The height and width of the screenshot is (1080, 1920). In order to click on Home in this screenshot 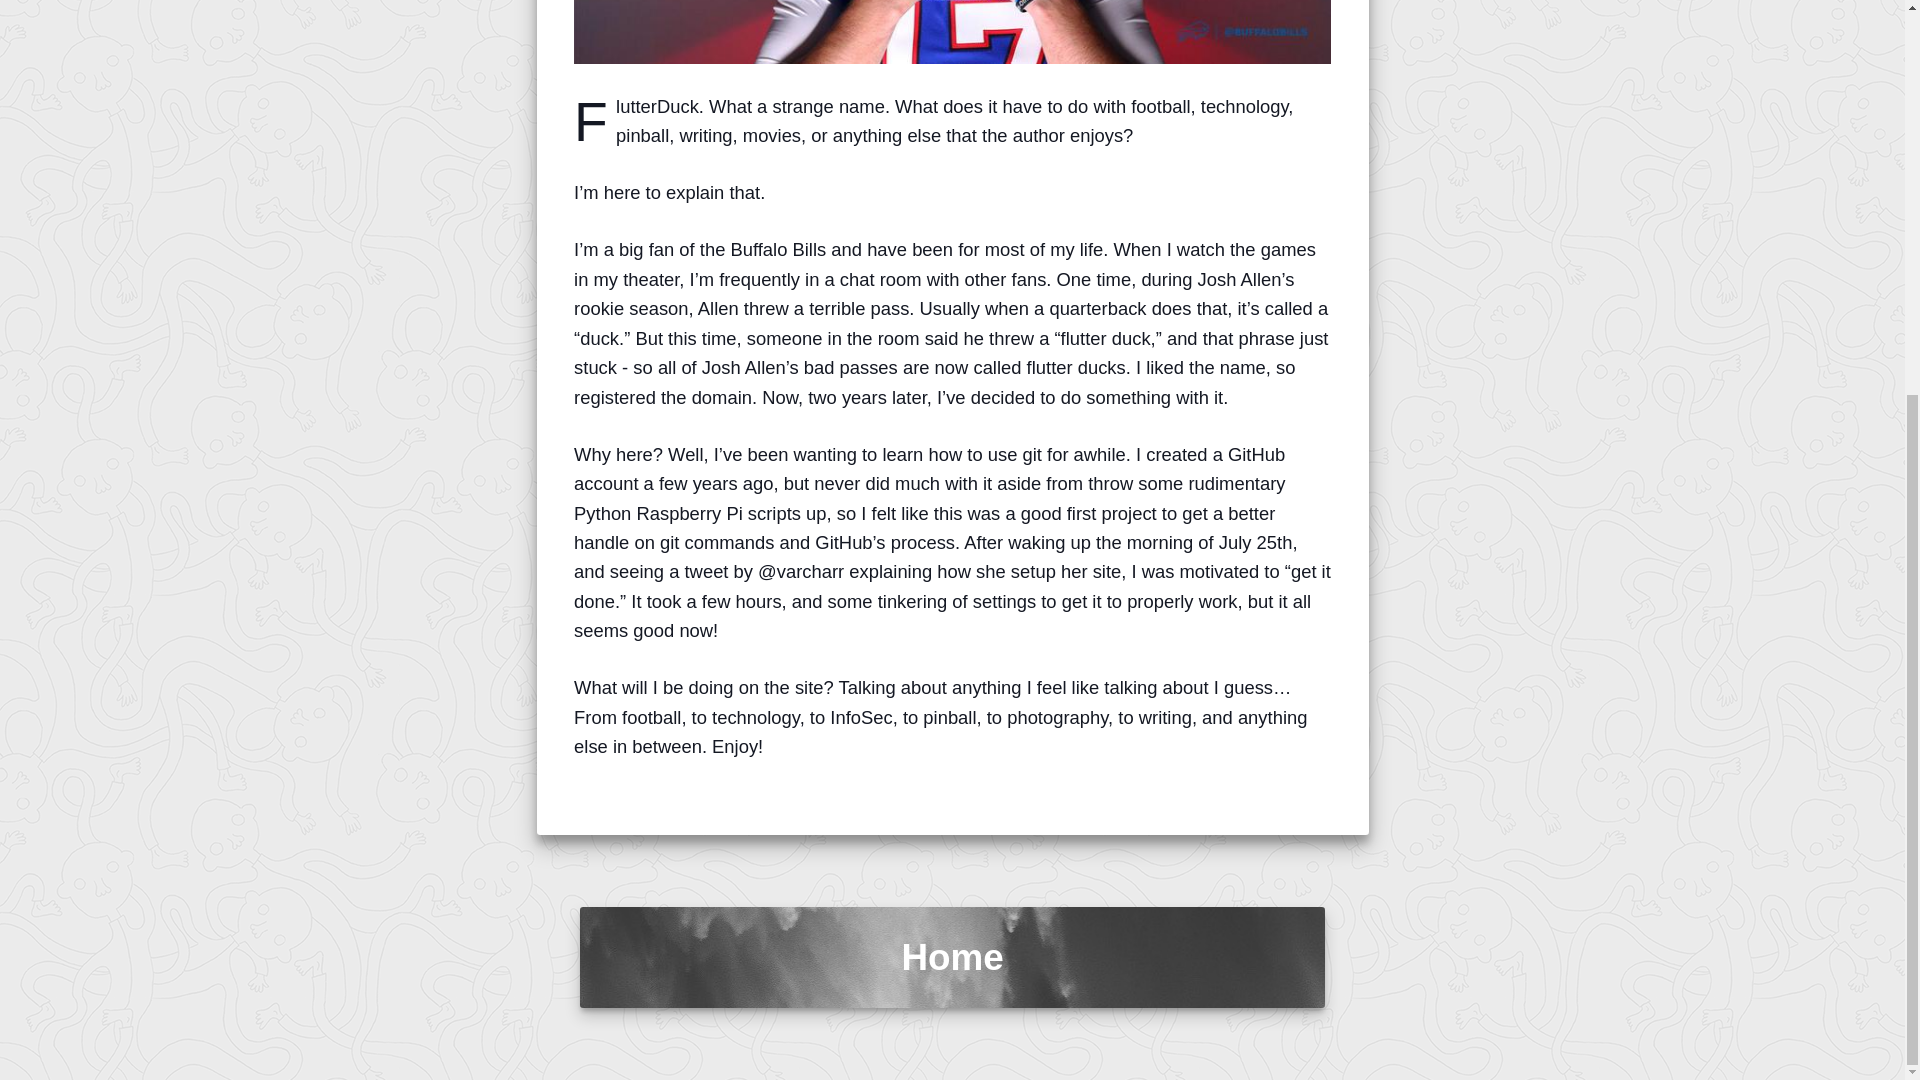, I will do `click(952, 957)`.